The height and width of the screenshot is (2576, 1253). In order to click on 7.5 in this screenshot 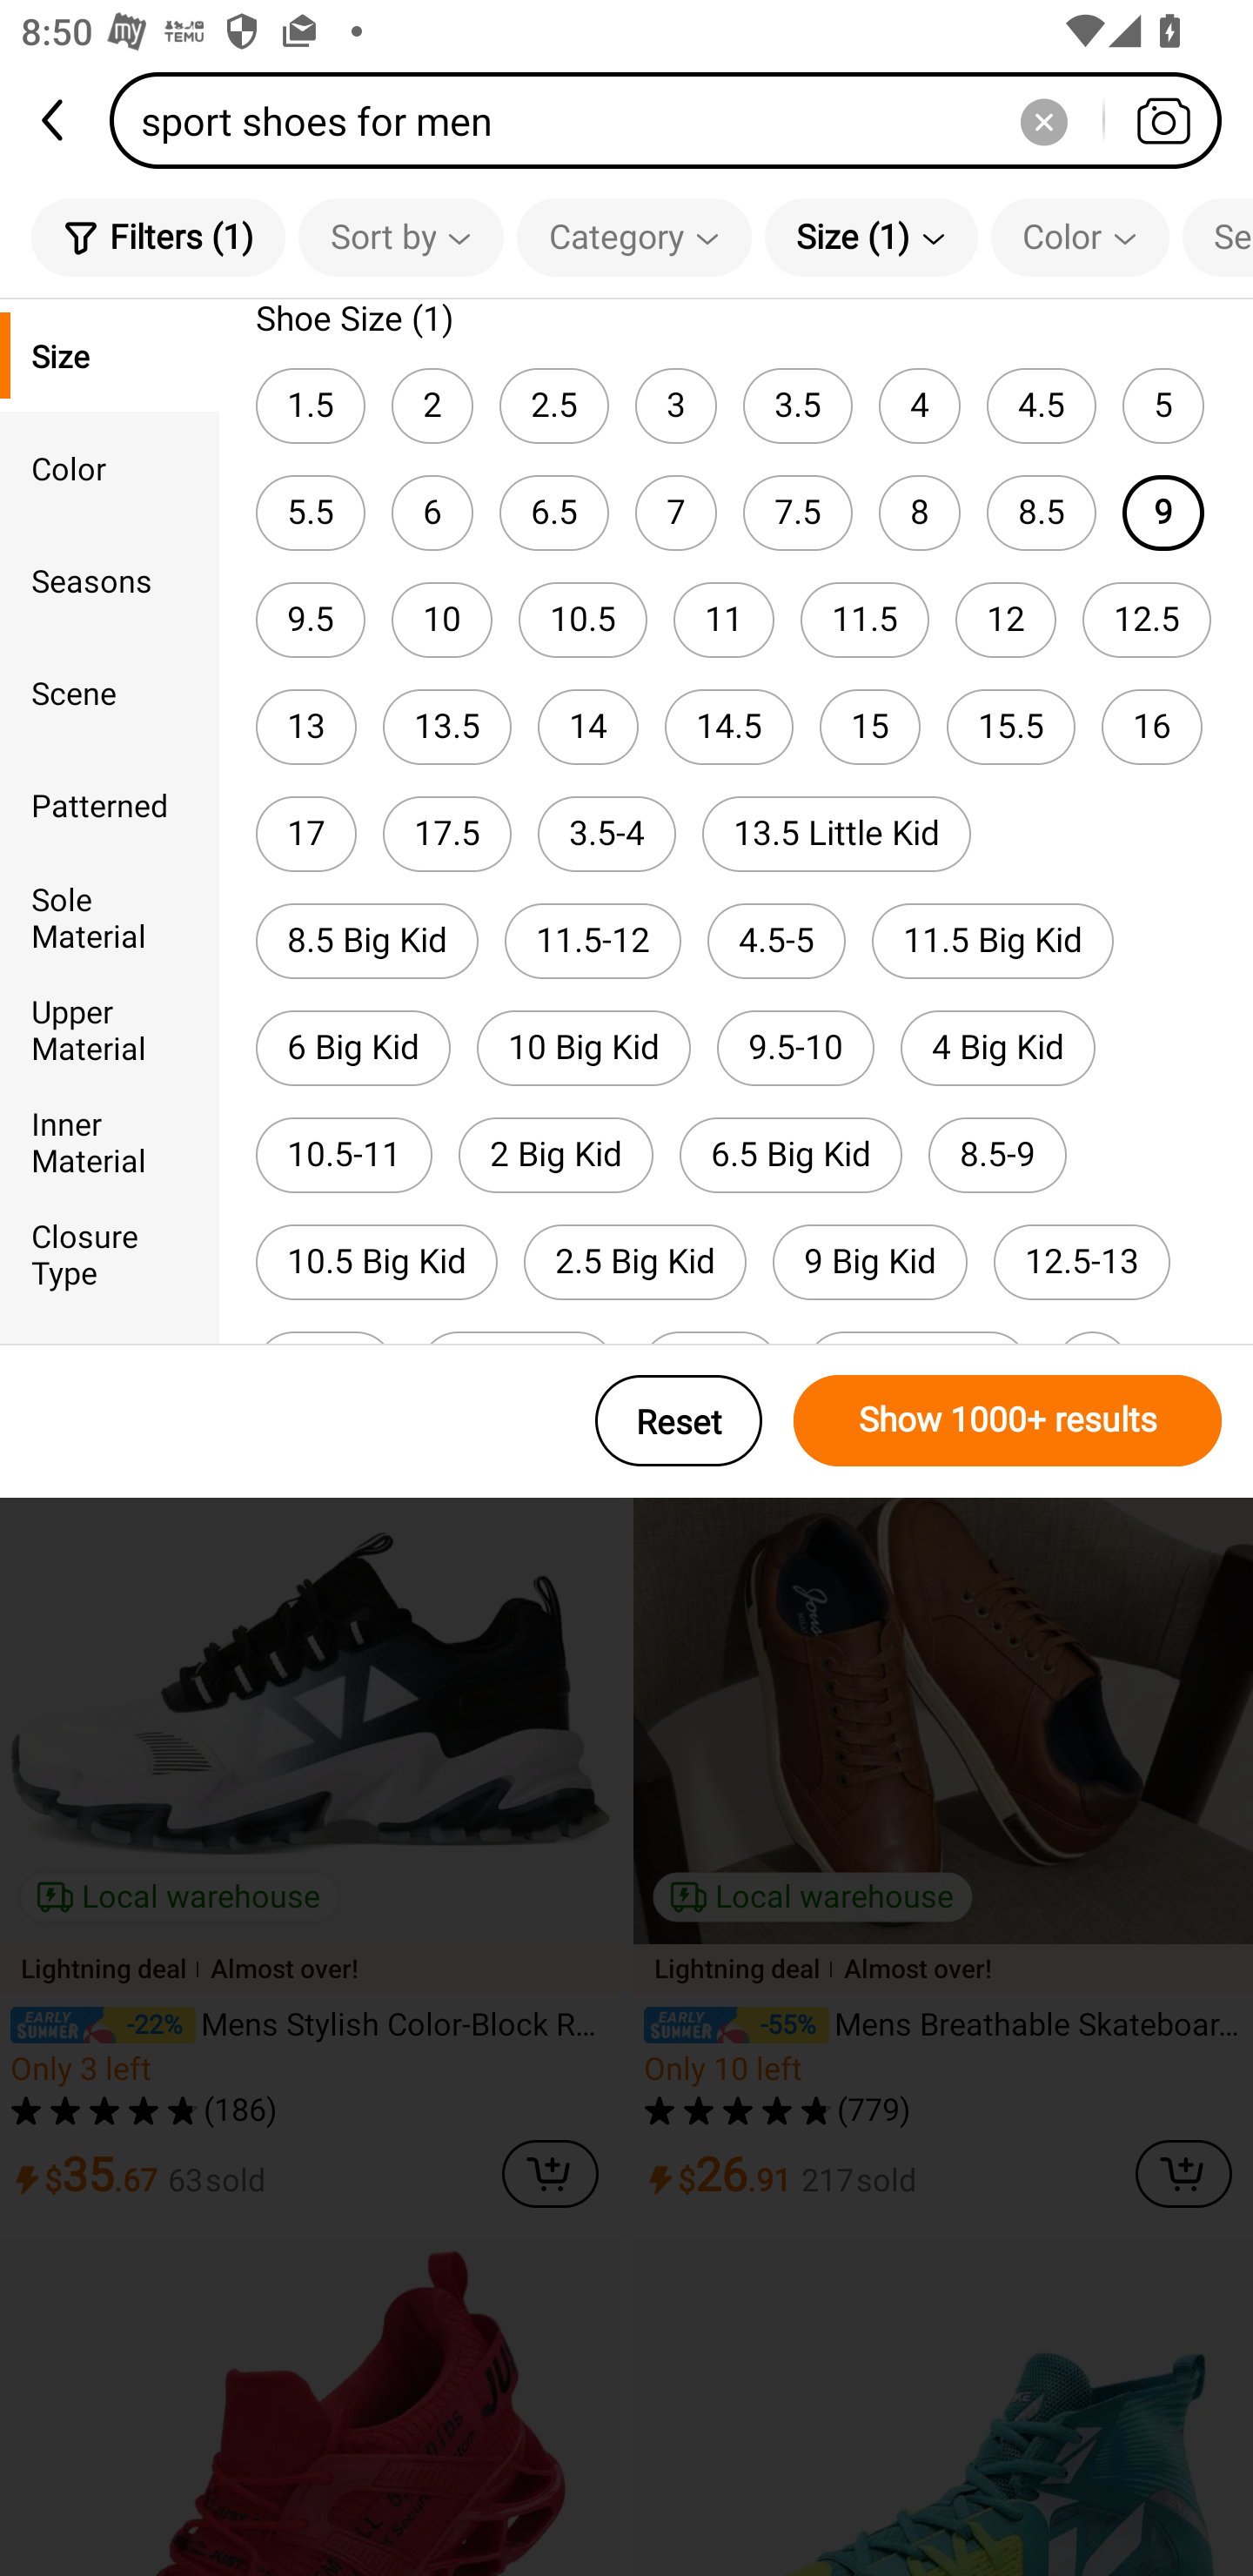, I will do `click(797, 512)`.